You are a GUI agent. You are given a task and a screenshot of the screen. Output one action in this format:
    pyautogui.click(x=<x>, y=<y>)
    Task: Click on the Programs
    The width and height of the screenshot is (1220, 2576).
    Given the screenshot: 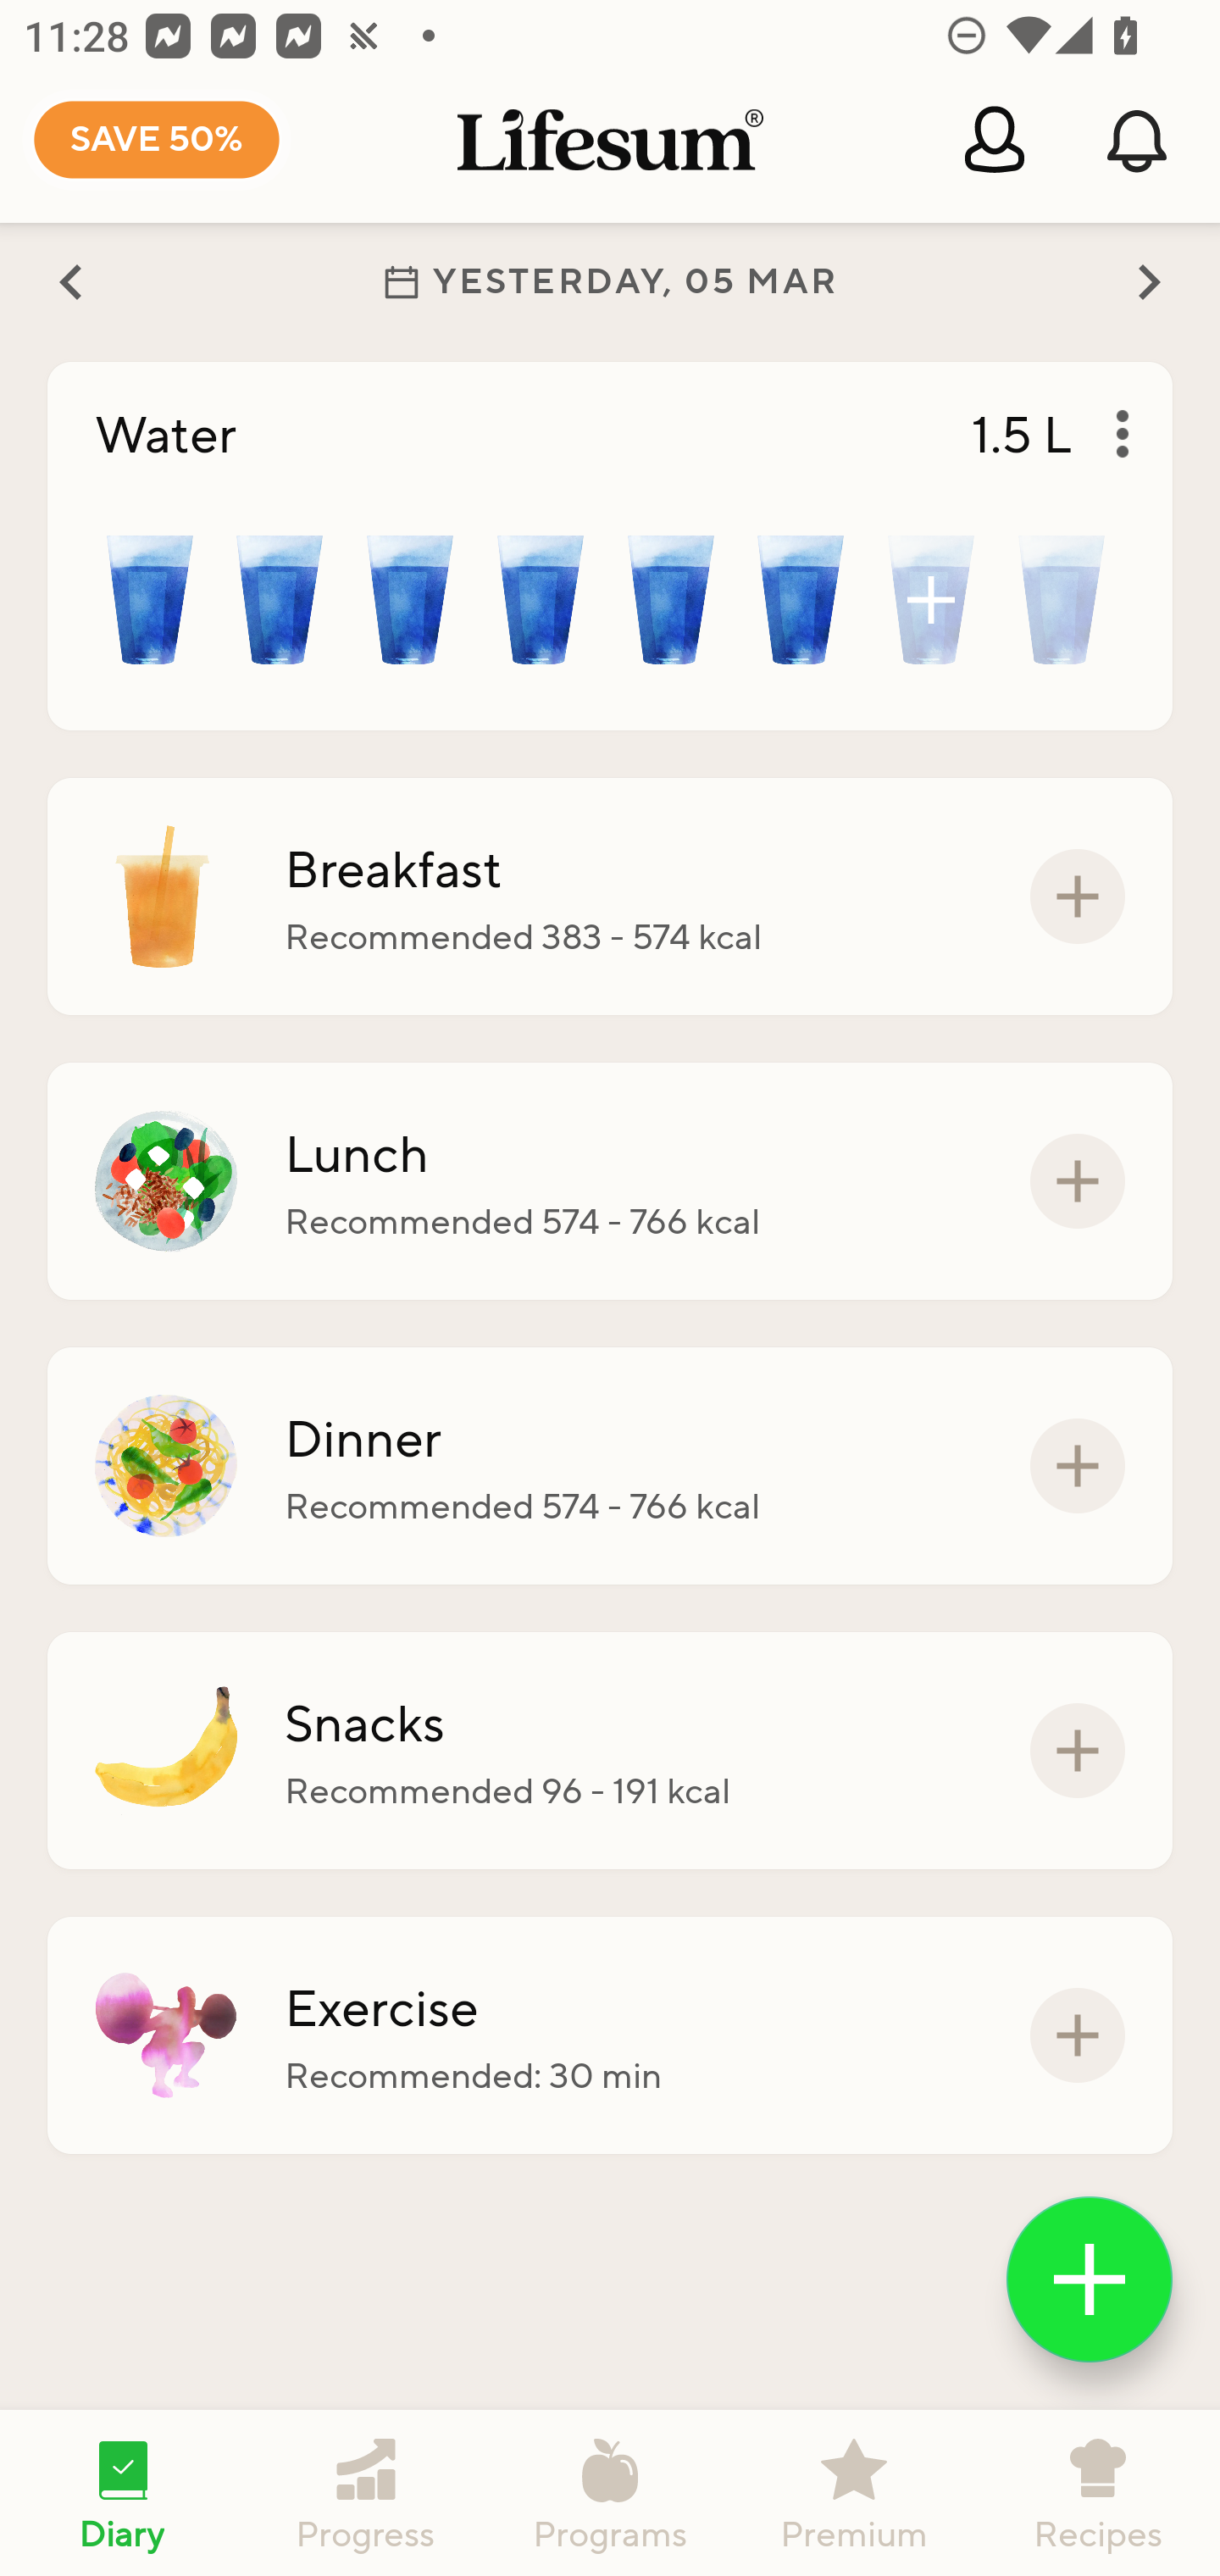 What is the action you would take?
    pyautogui.click(x=610, y=2493)
    